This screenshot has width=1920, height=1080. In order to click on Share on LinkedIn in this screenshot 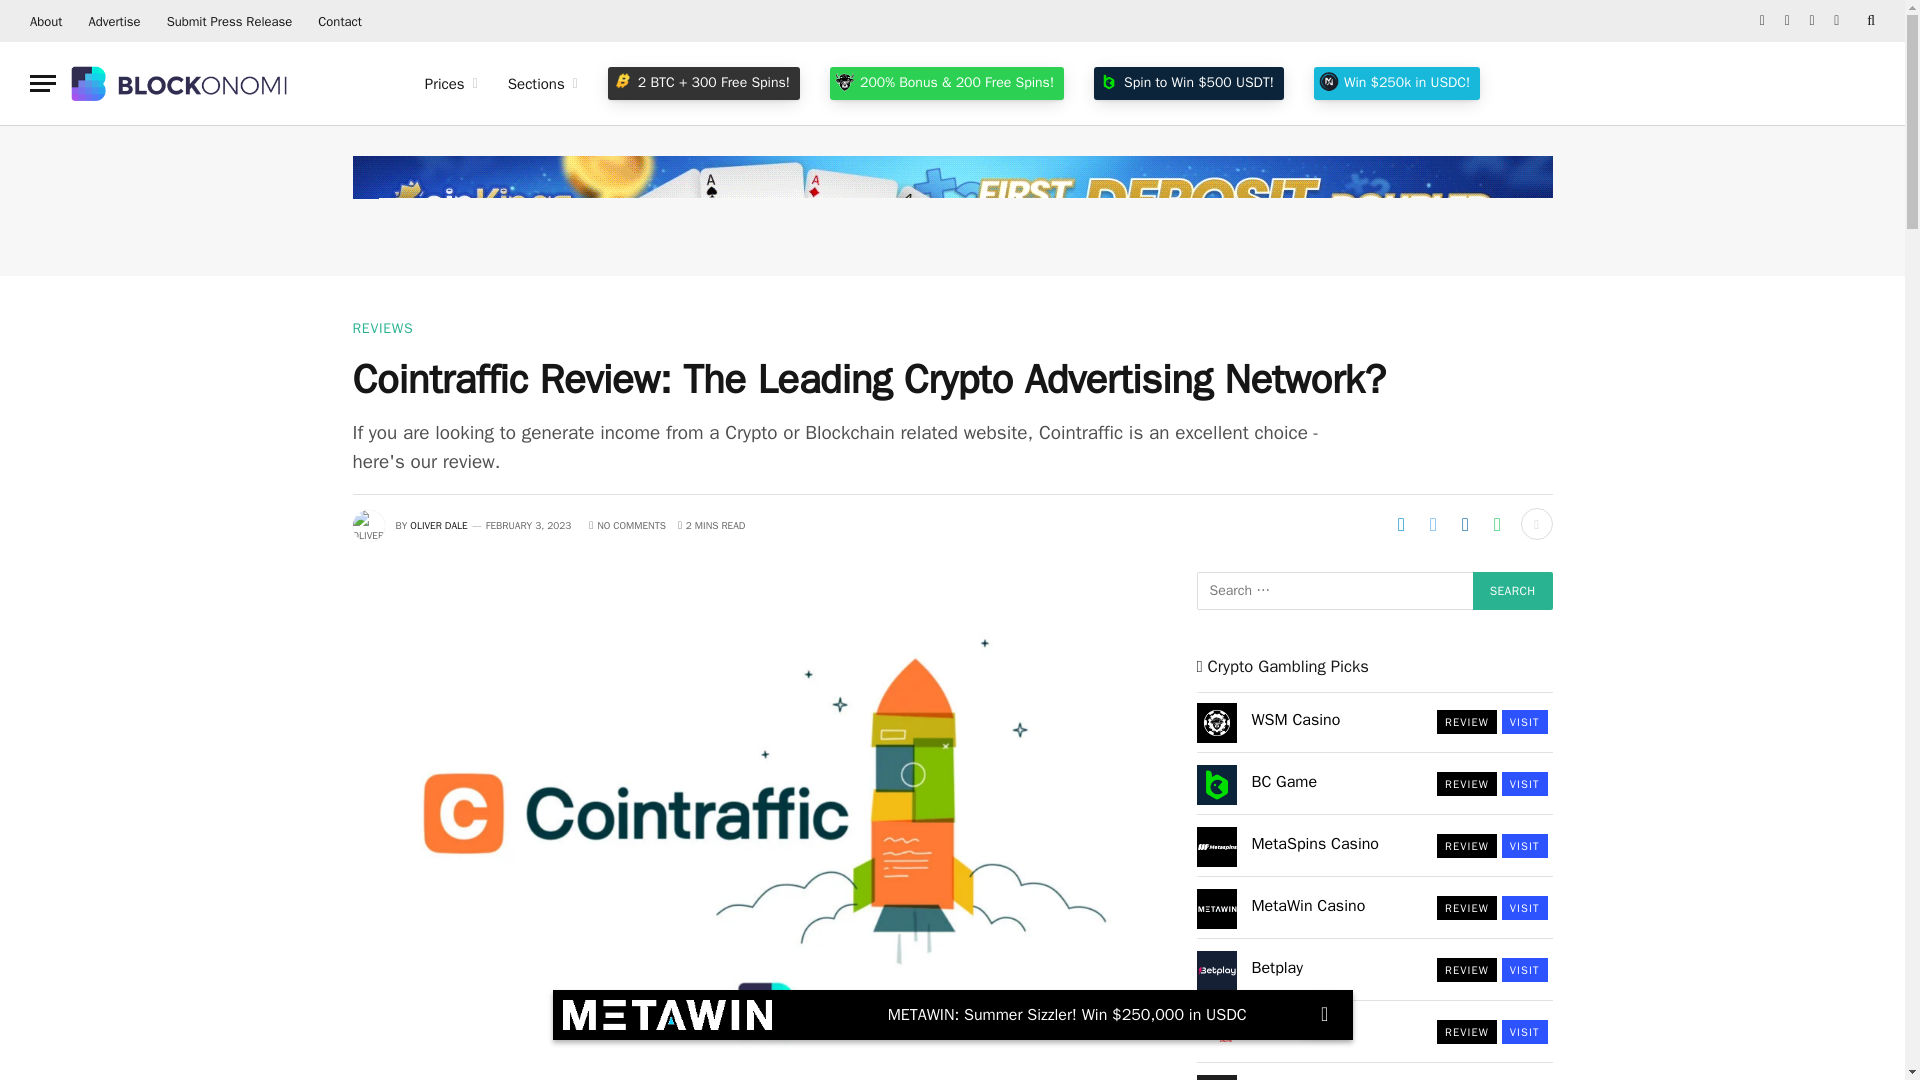, I will do `click(1464, 524)`.